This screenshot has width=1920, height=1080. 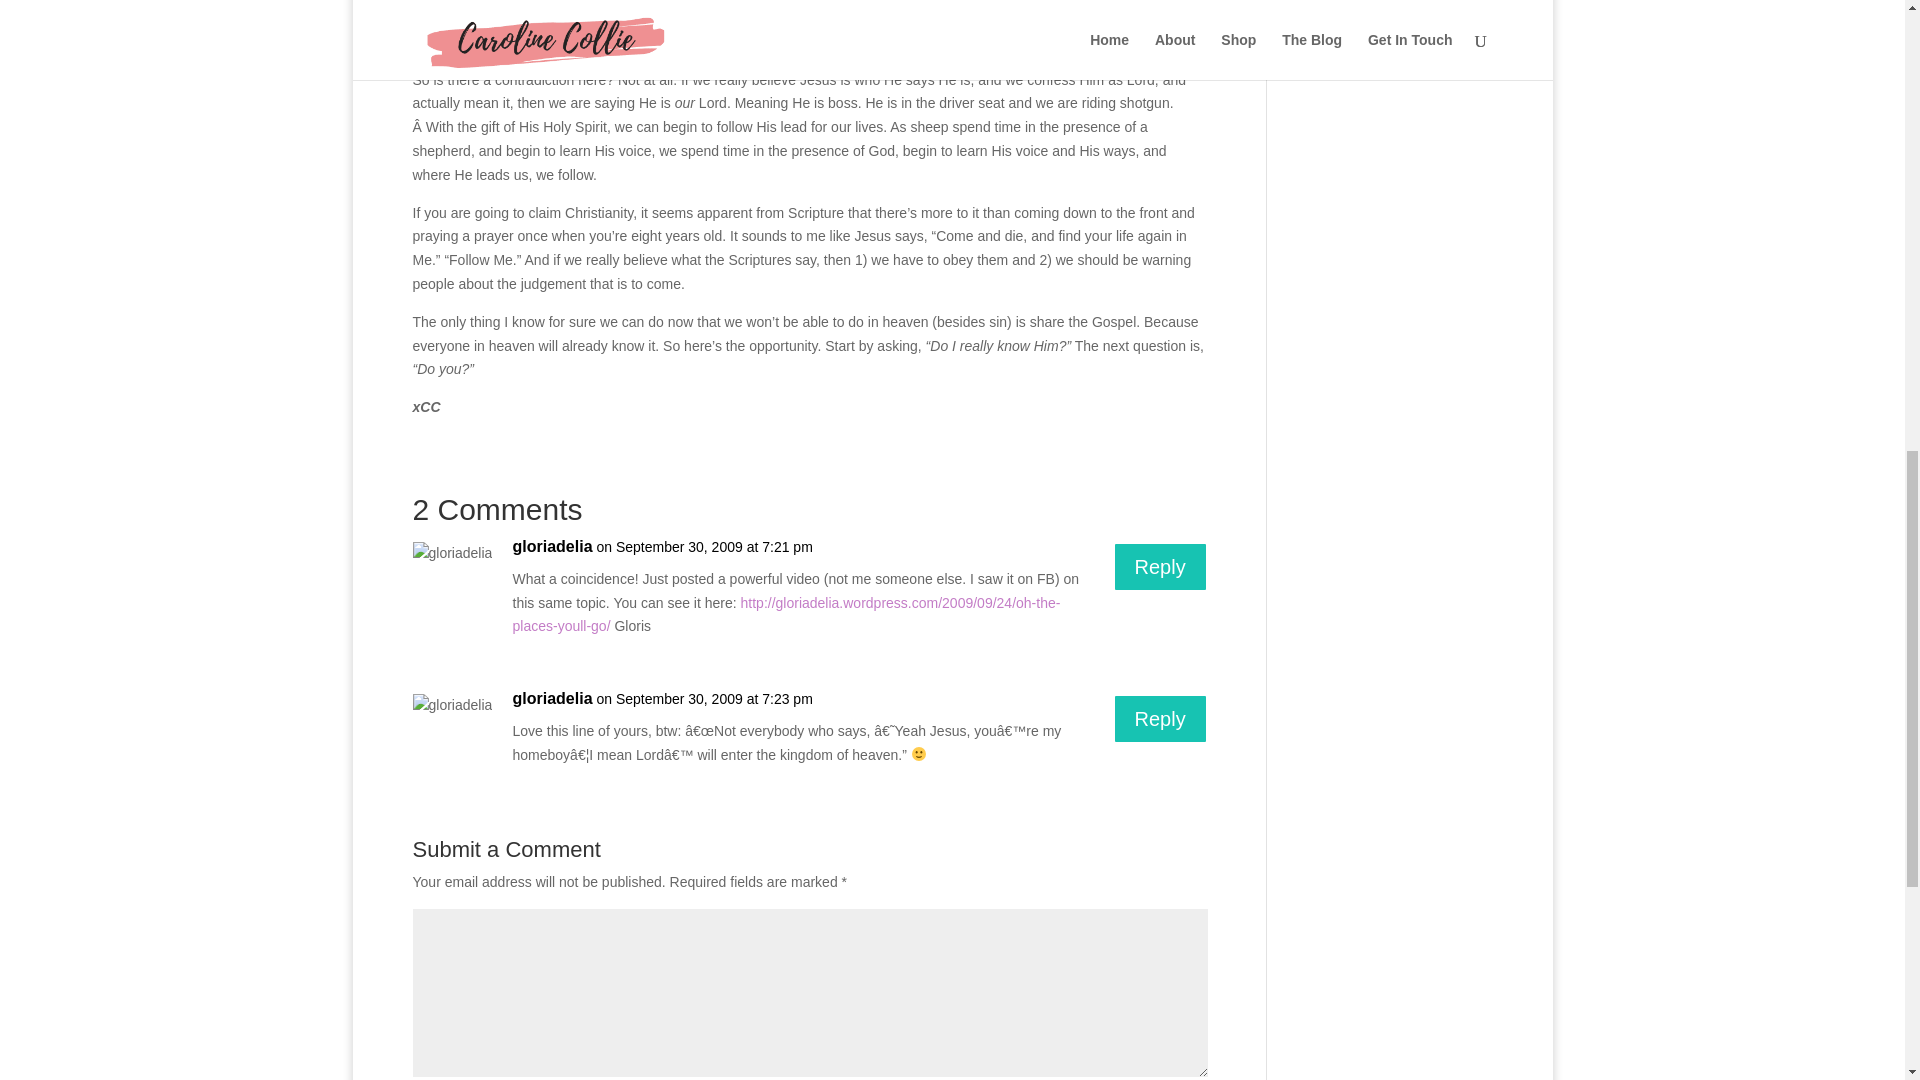 What do you see at coordinates (1160, 719) in the screenshot?
I see `Reply` at bounding box center [1160, 719].